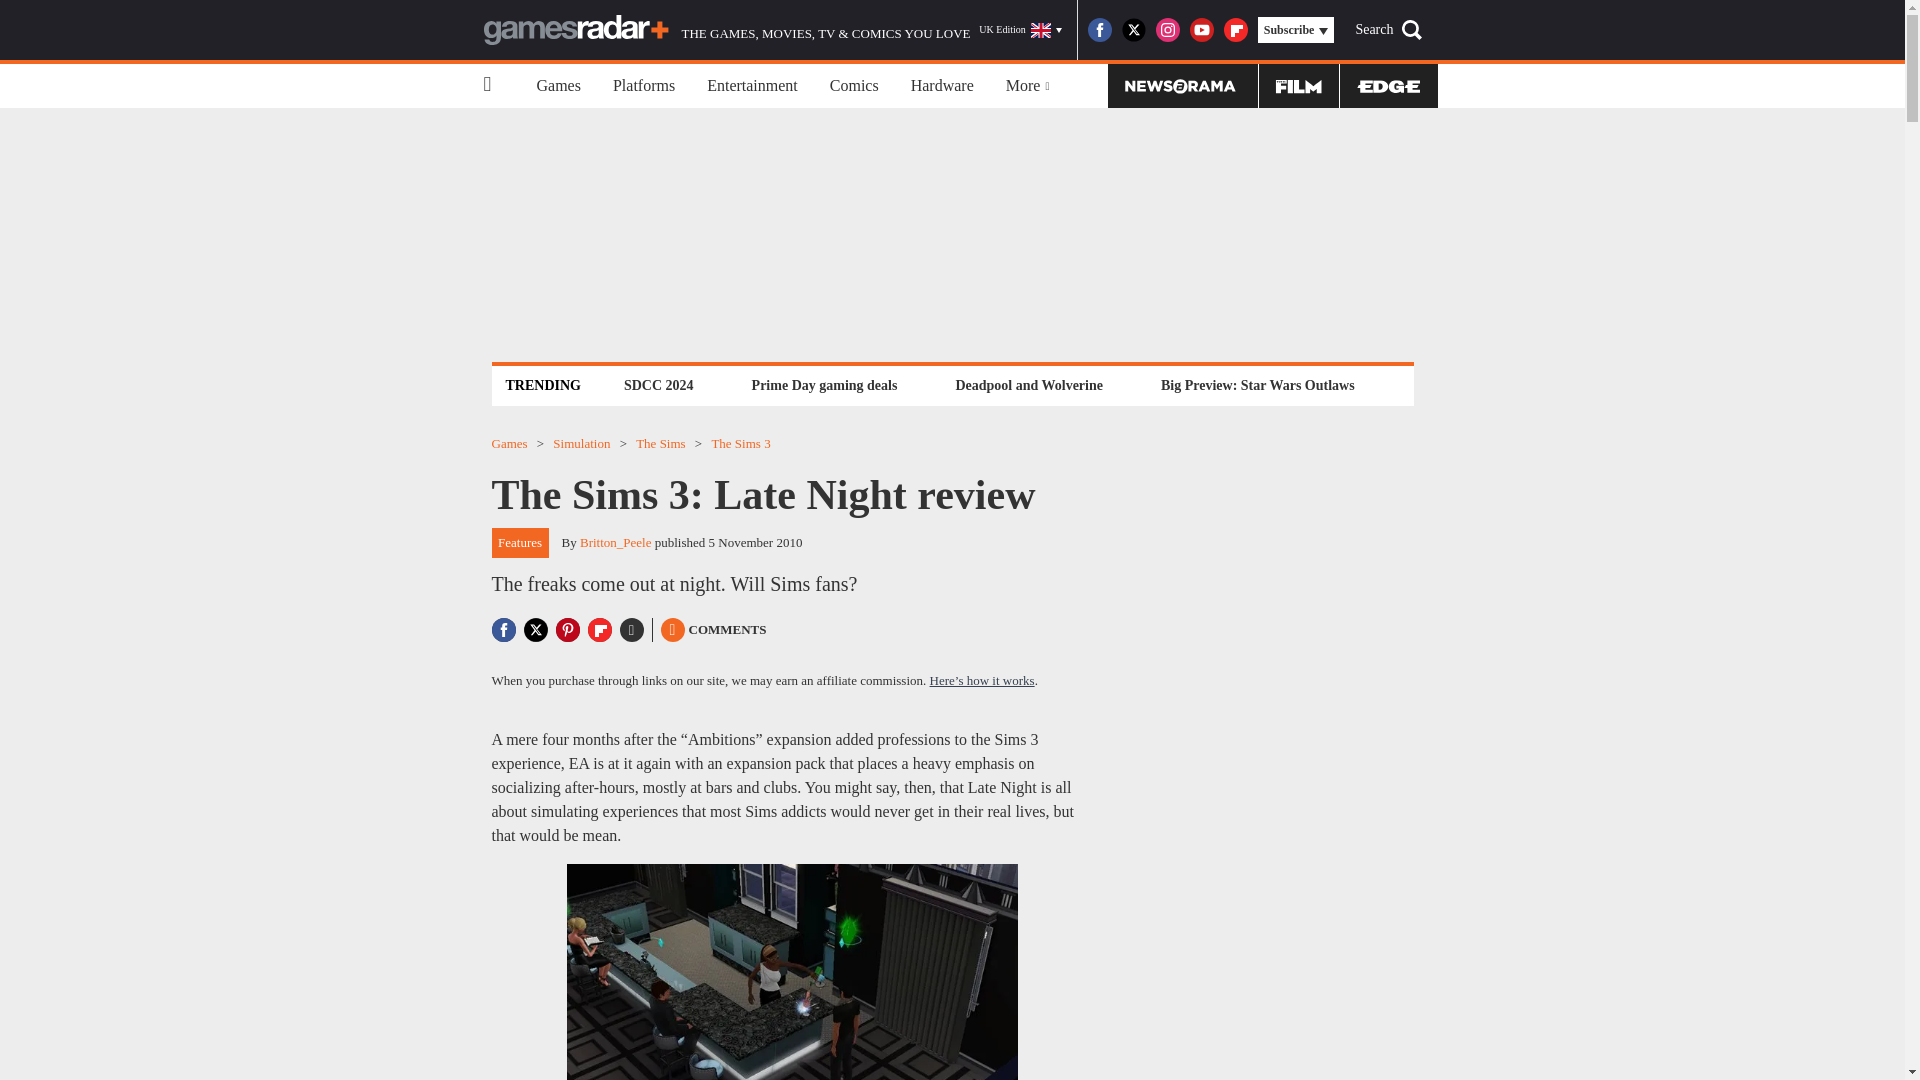 This screenshot has height=1080, width=1920. Describe the element at coordinates (1028, 385) in the screenshot. I see `Deadpool and Wolverine` at that location.